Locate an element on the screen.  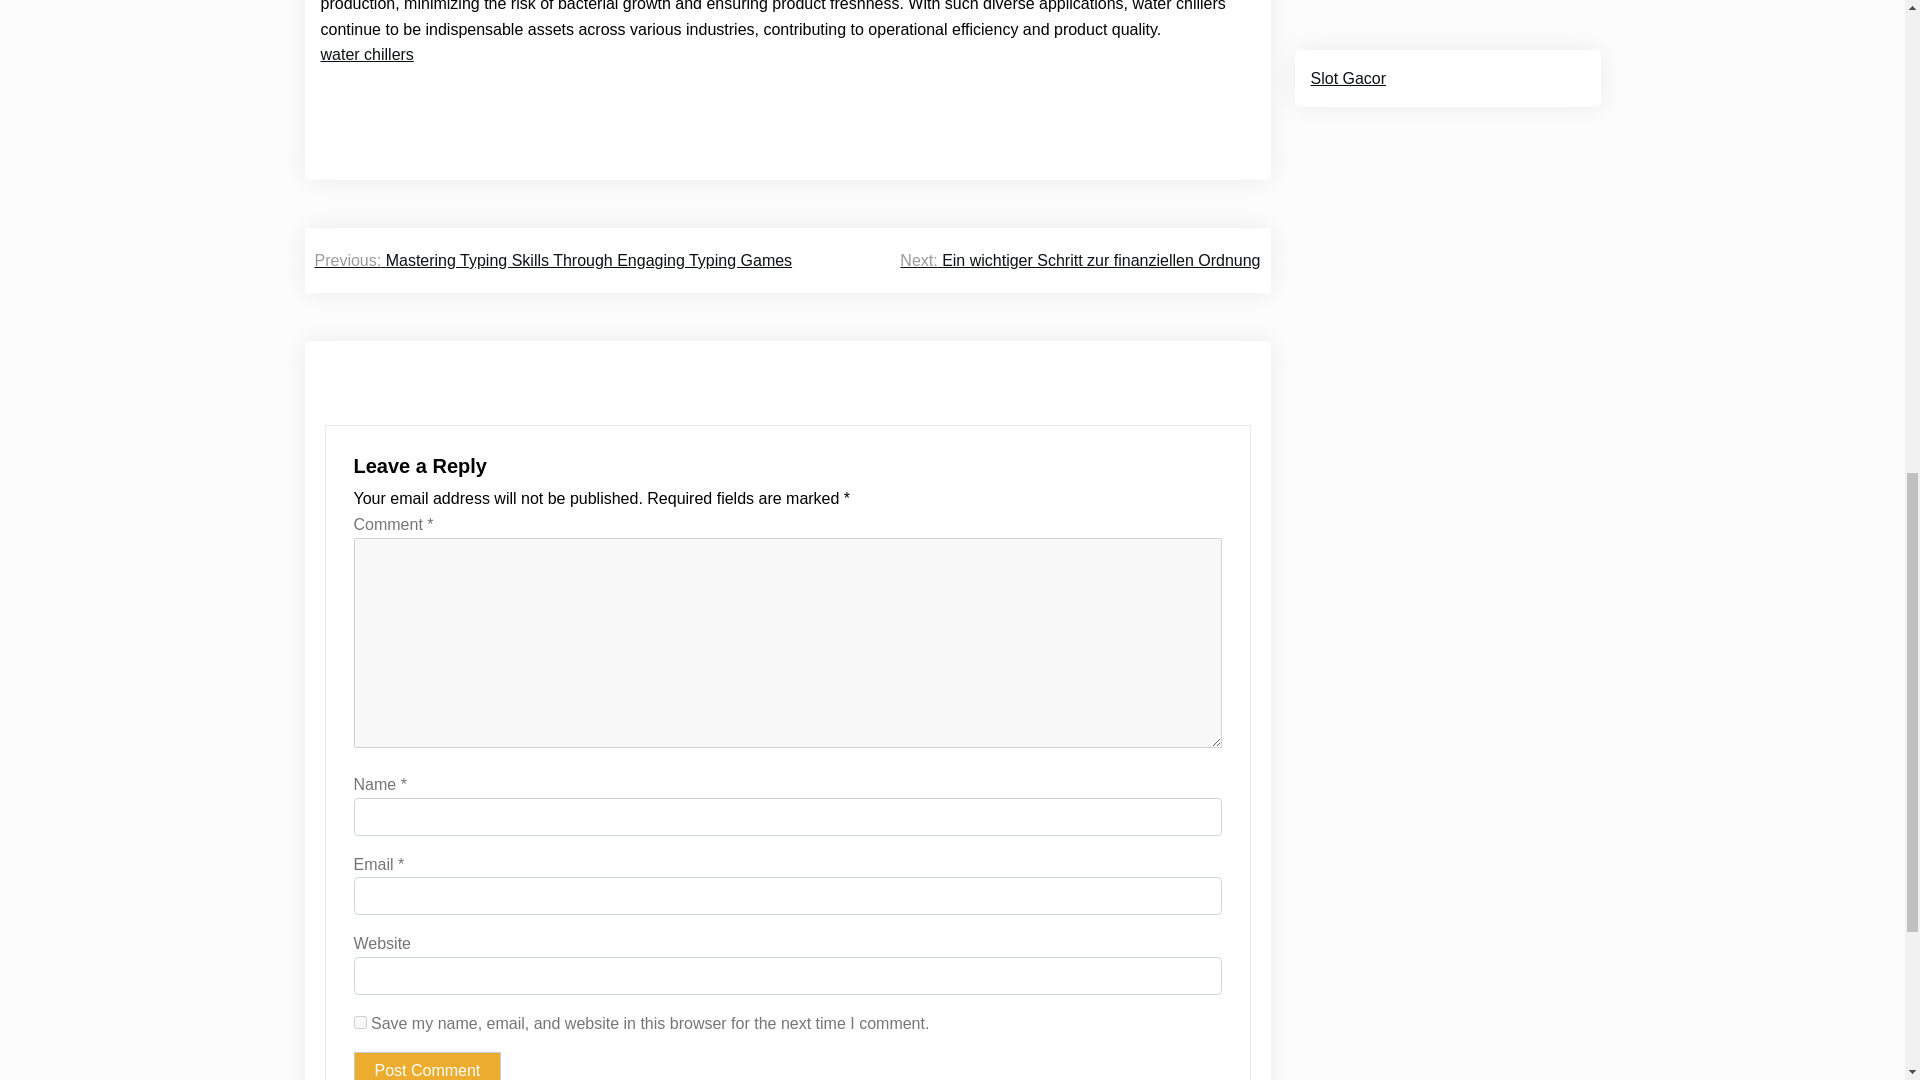
yes is located at coordinates (360, 1022).